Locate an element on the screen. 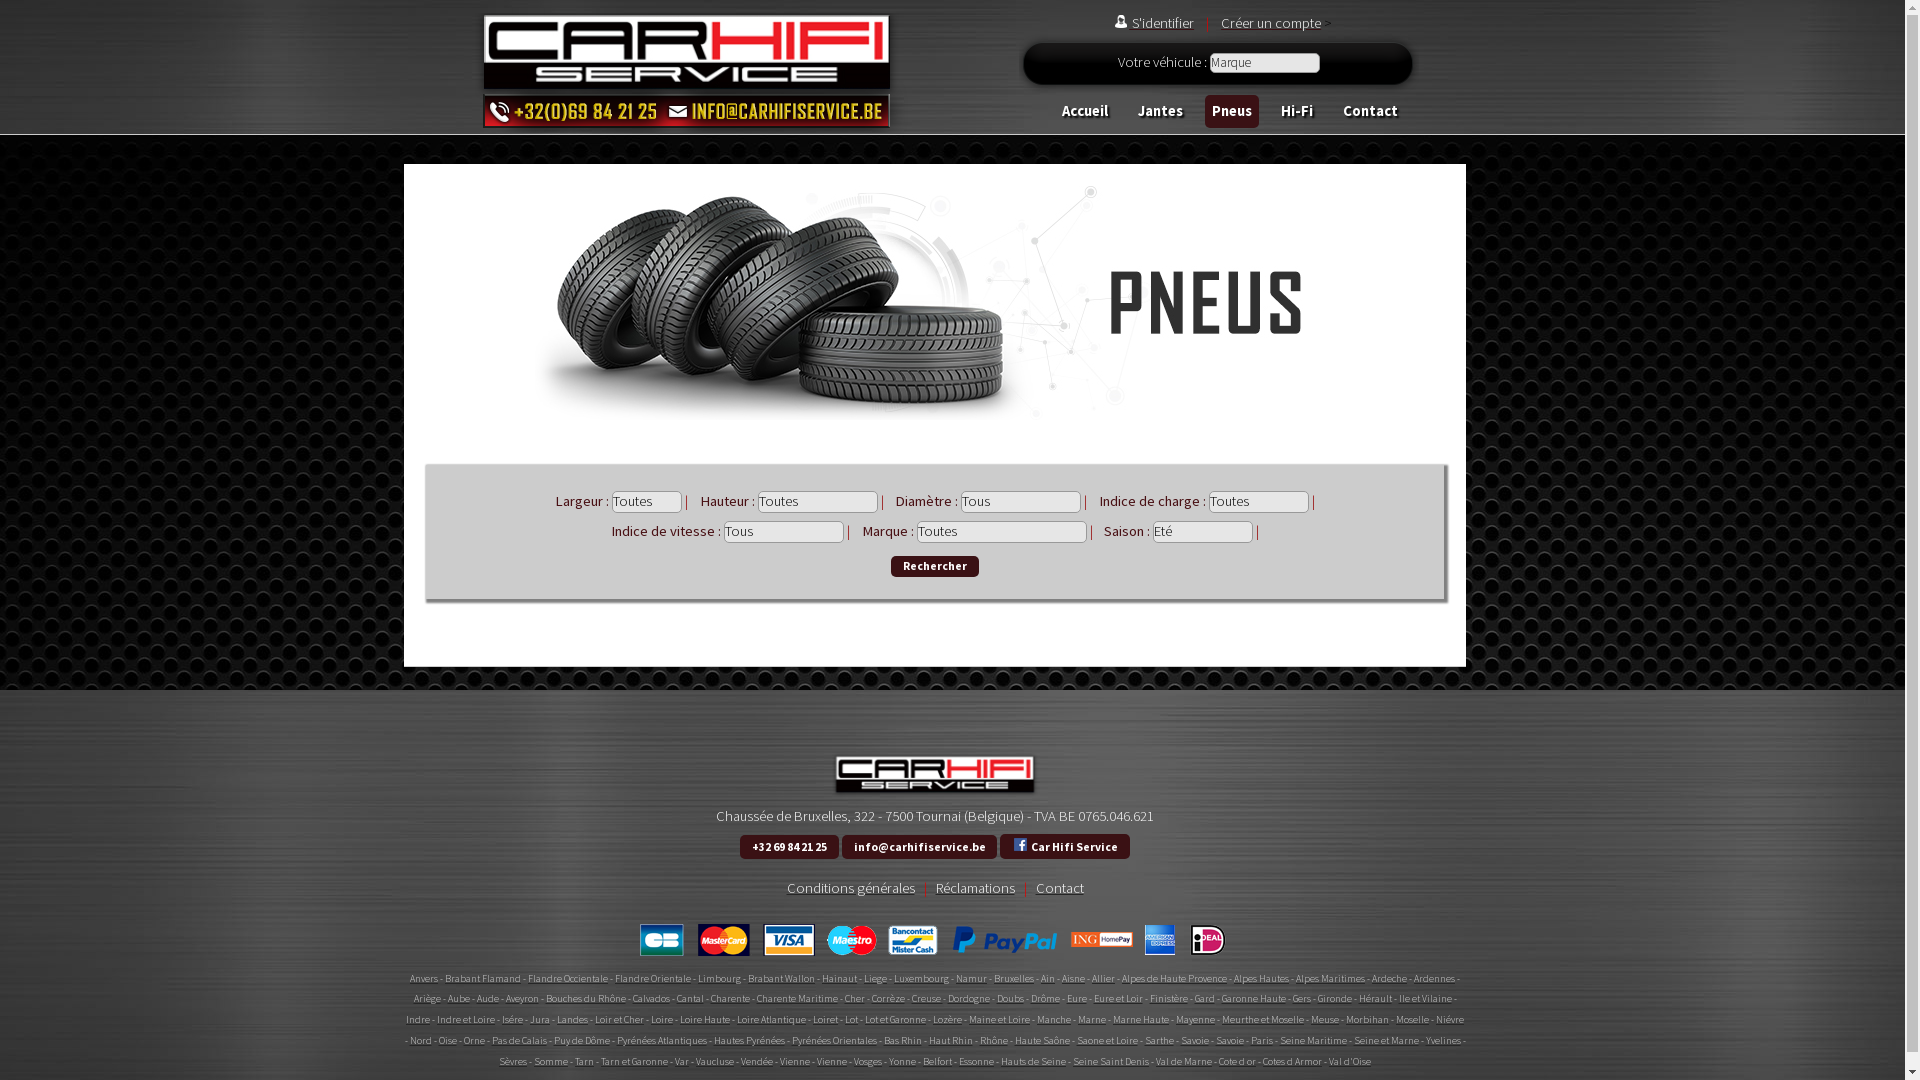  Meurthe et Moselle is located at coordinates (1263, 1020).